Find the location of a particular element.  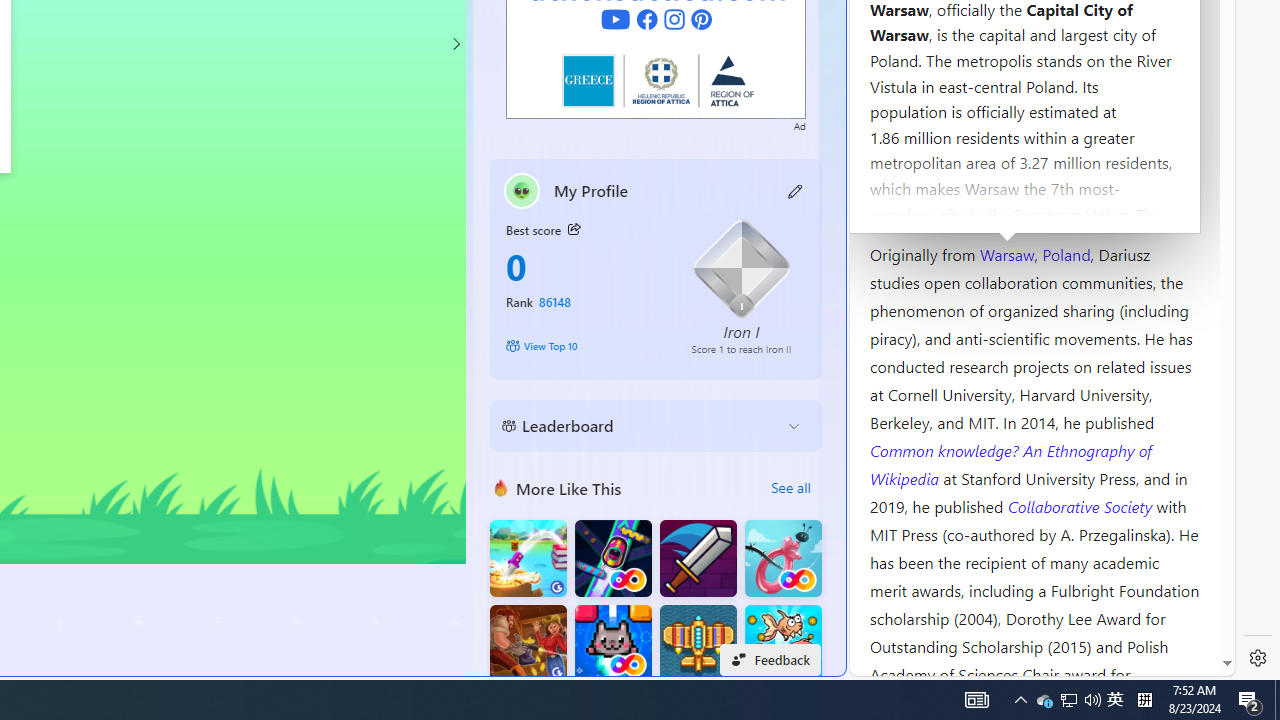

Balloon FRVR is located at coordinates (783, 558).